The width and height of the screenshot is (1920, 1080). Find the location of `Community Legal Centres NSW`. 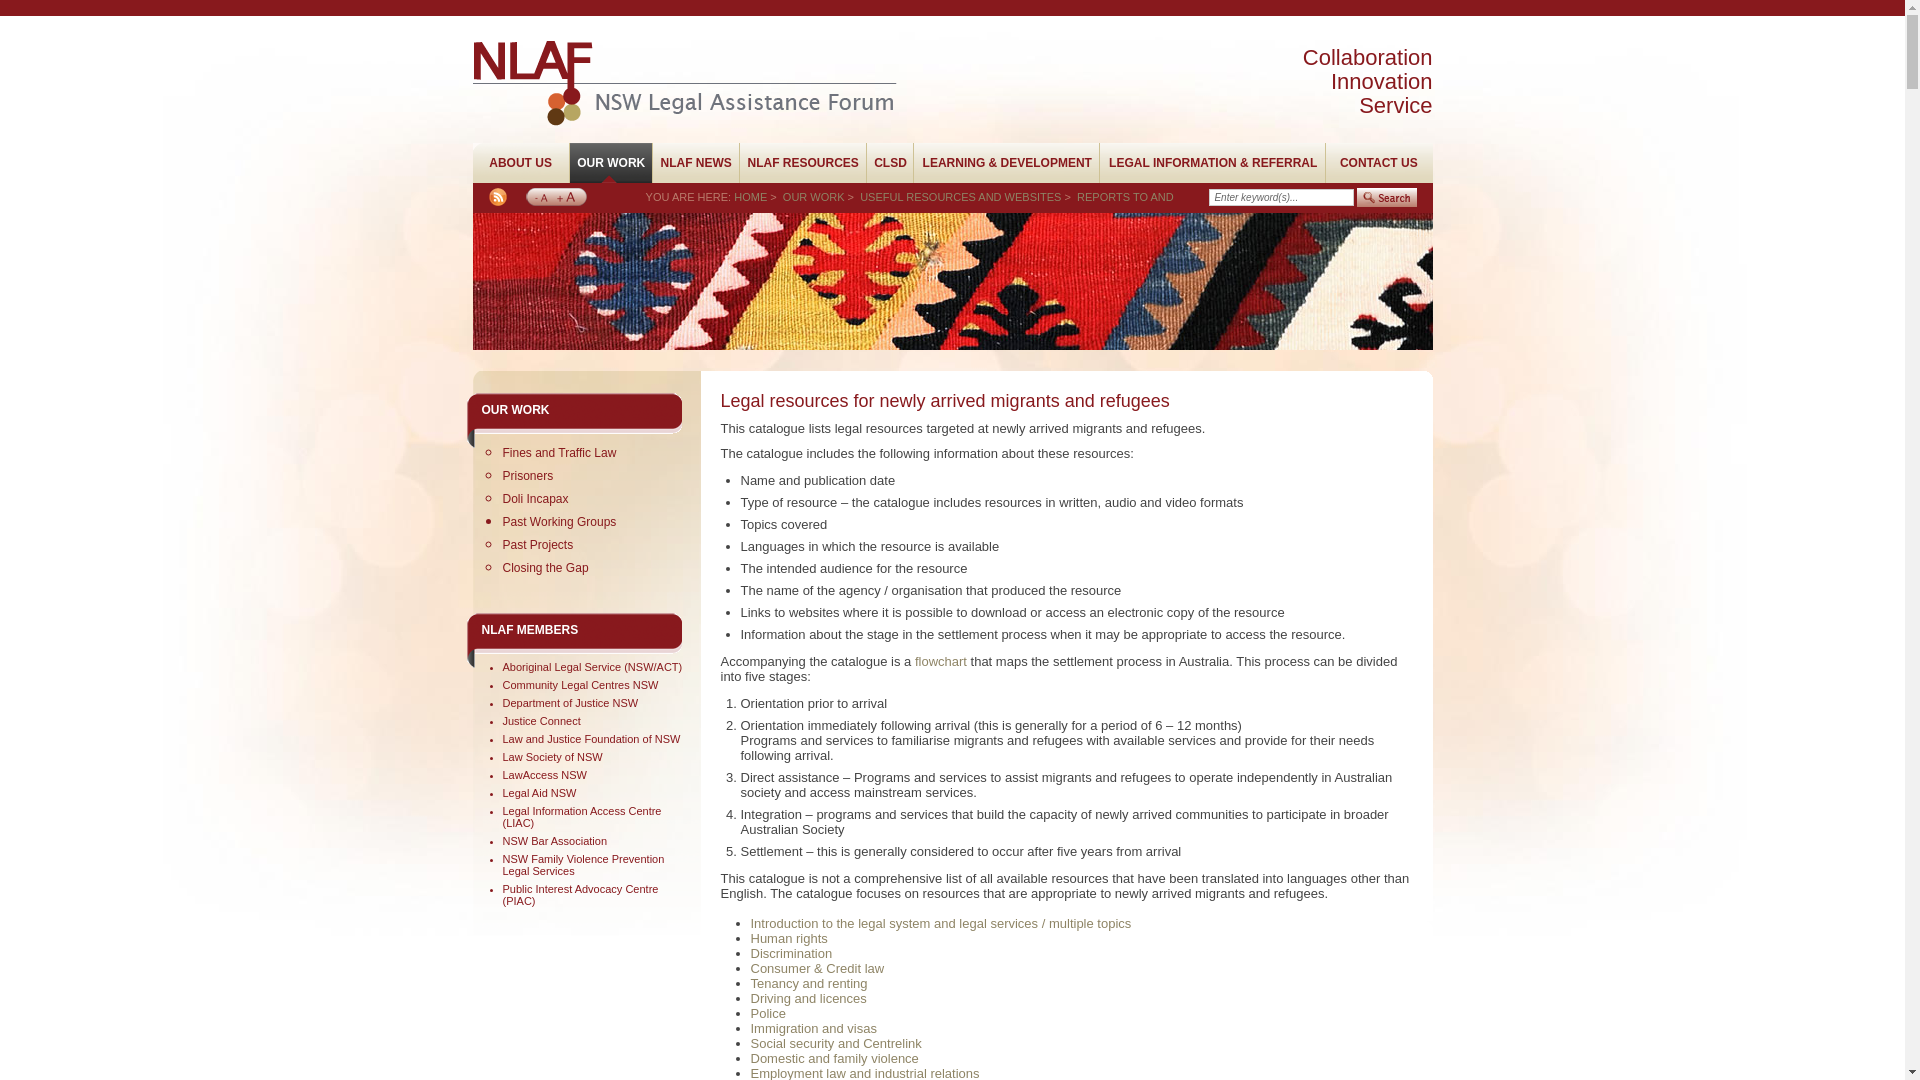

Community Legal Centres NSW is located at coordinates (580, 685).